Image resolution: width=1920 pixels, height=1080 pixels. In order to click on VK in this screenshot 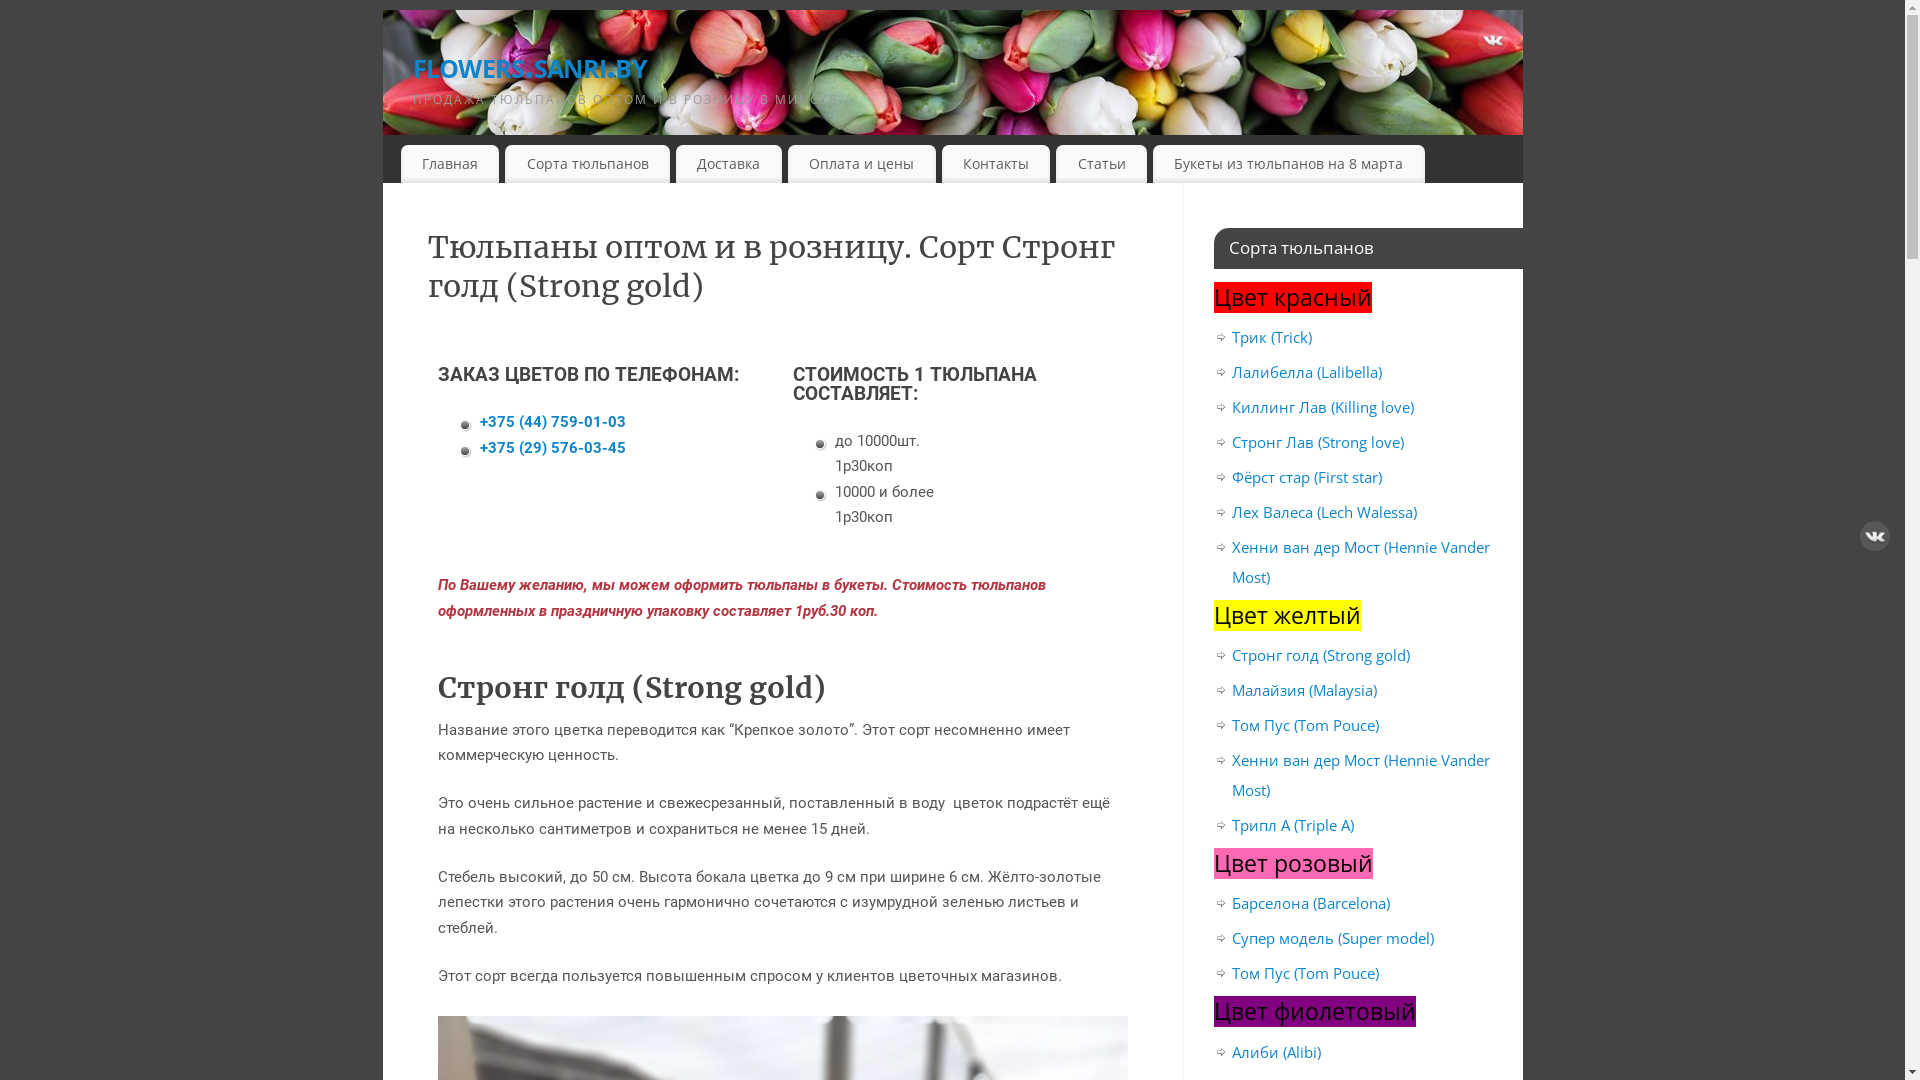, I will do `click(1875, 540)`.